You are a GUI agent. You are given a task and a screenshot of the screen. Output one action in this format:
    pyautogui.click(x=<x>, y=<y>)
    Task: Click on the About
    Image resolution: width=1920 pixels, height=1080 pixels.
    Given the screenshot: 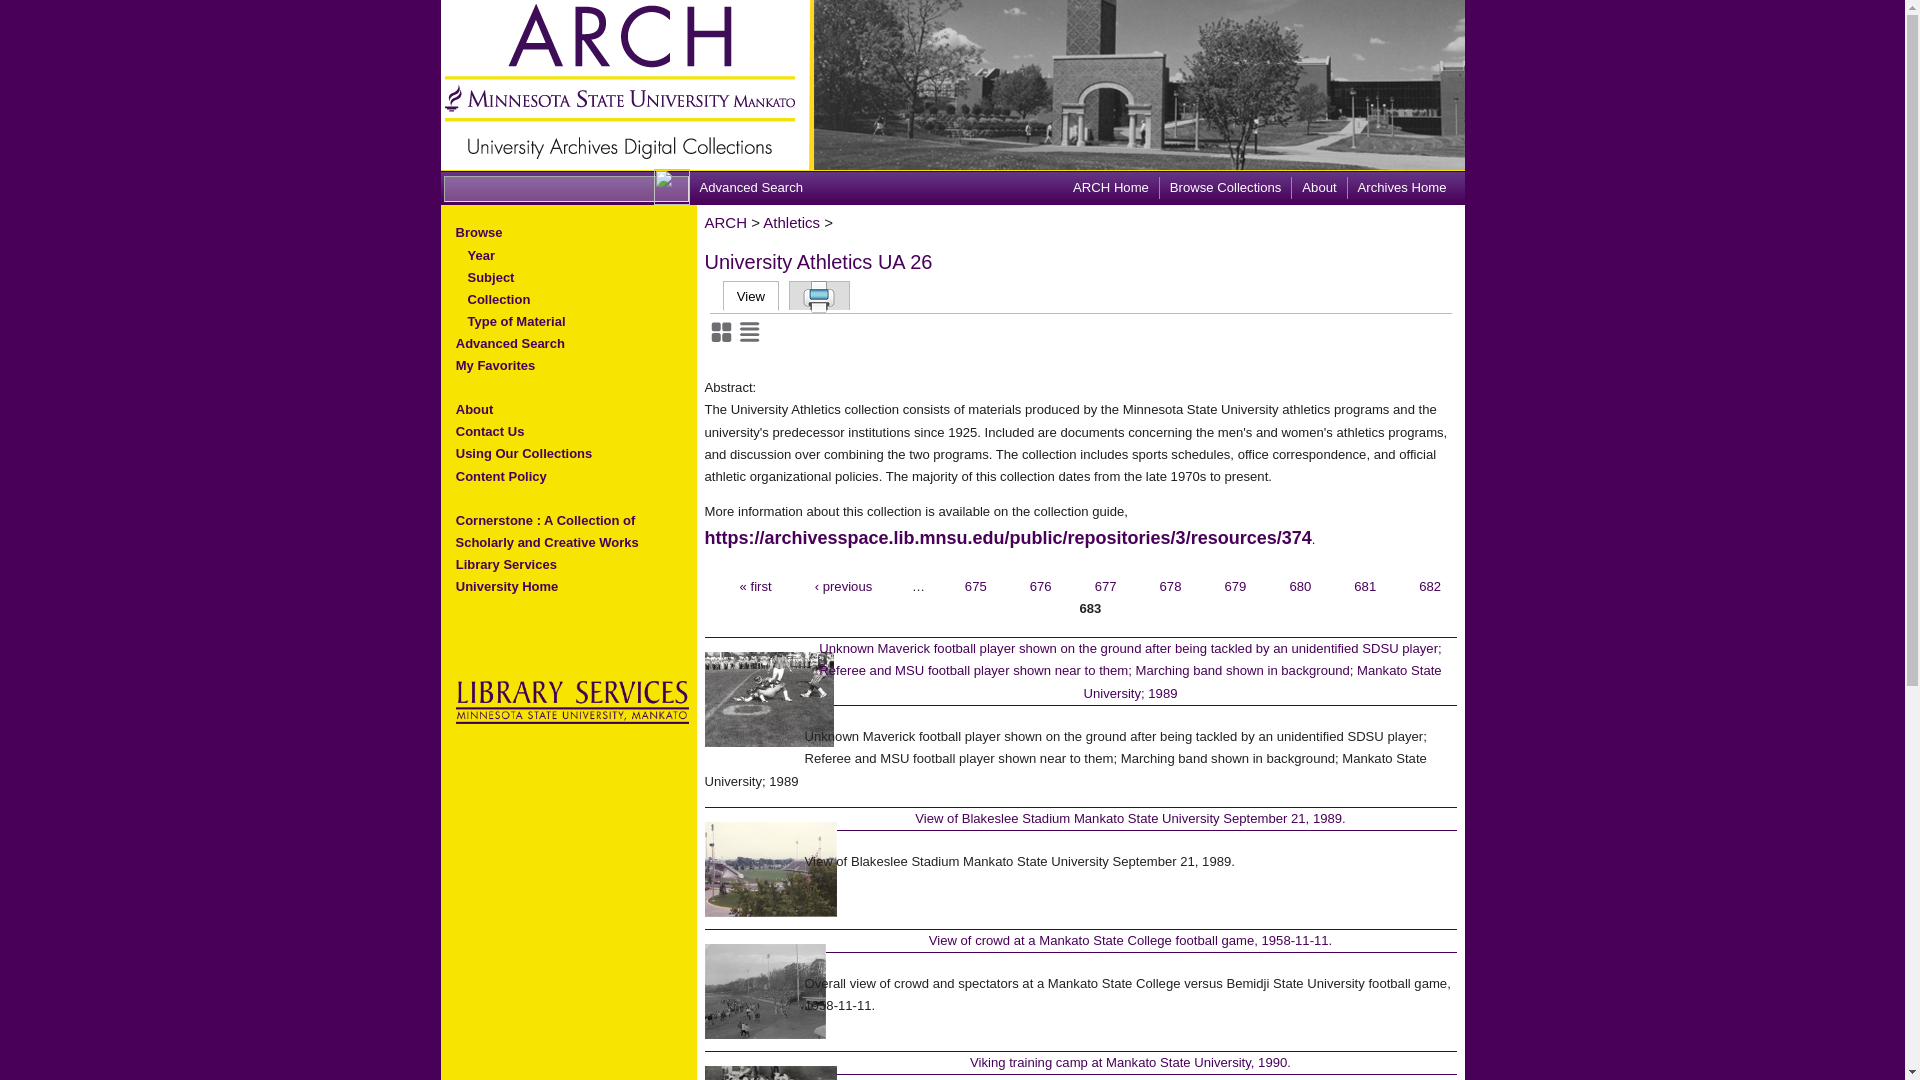 What is the action you would take?
    pyautogui.click(x=473, y=409)
    